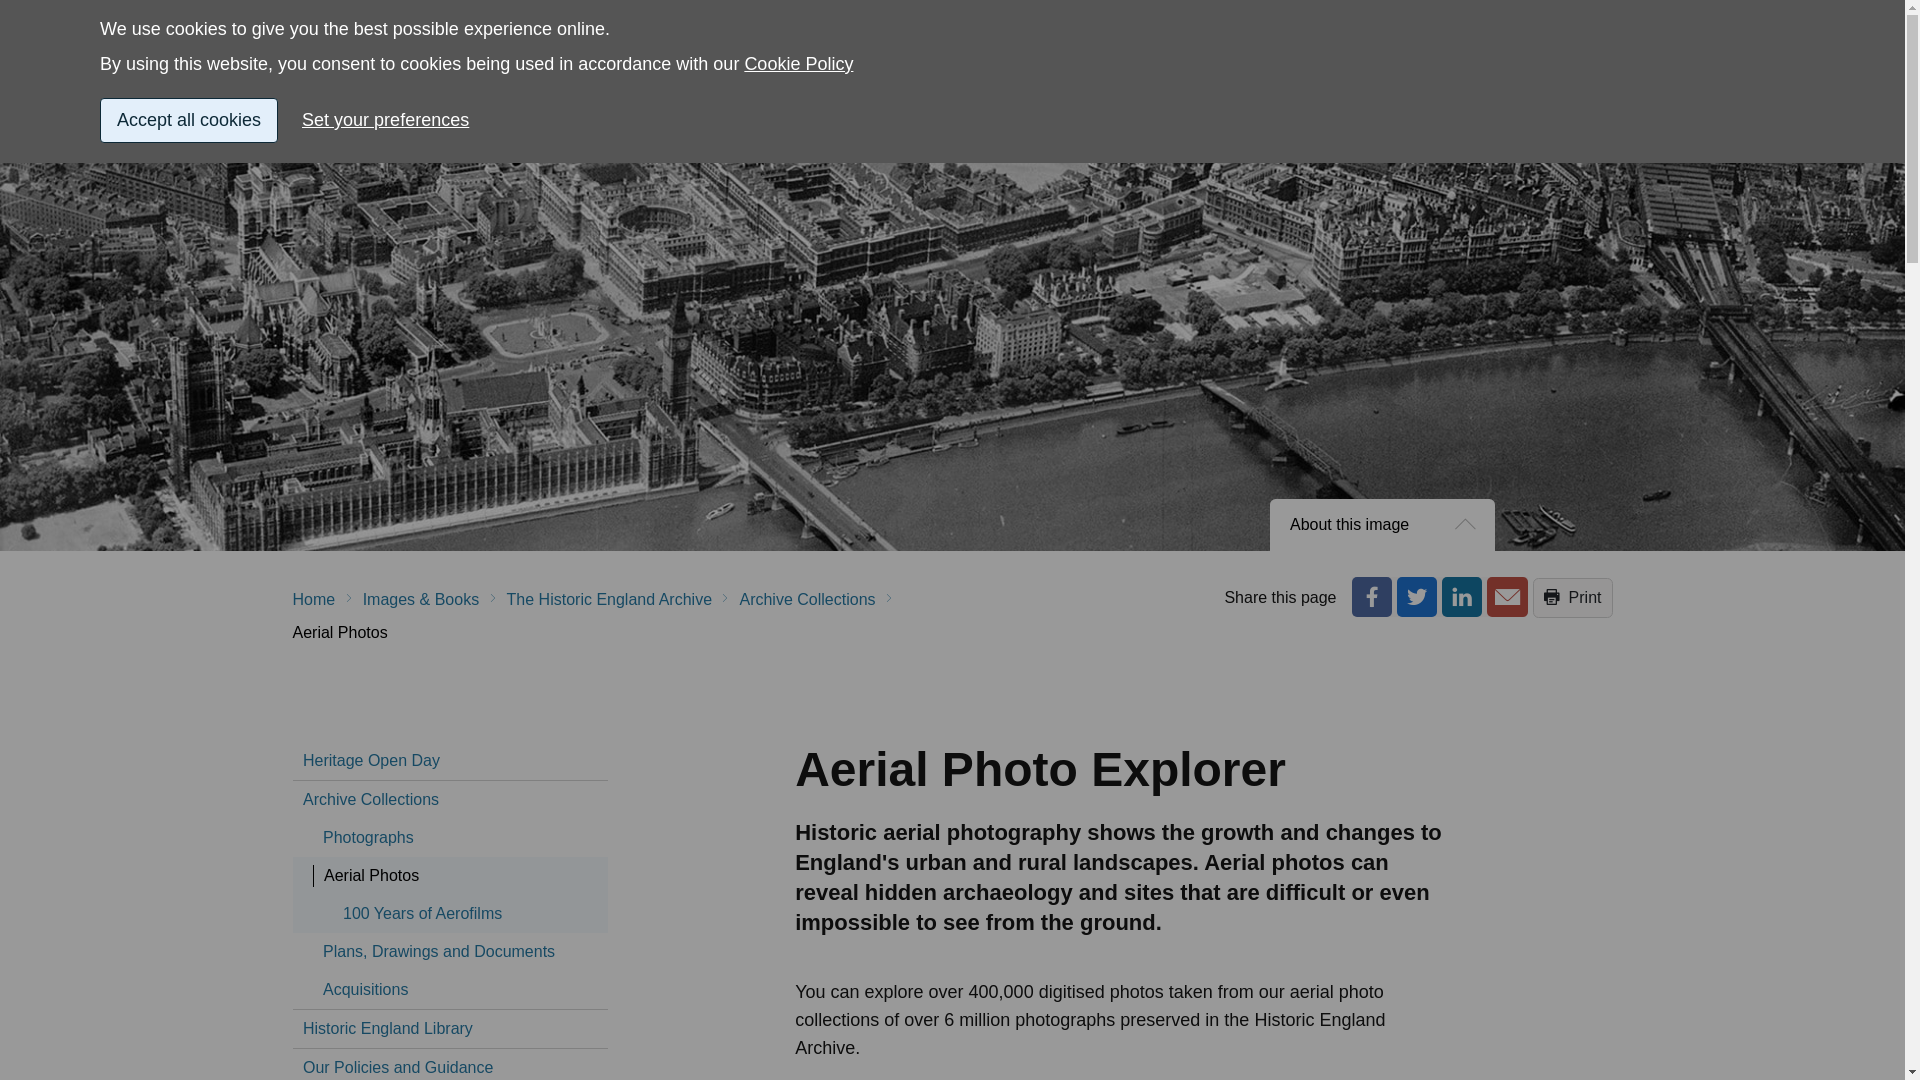 Image resolution: width=1920 pixels, height=1080 pixels. I want to click on Print this page, so click(1572, 597).